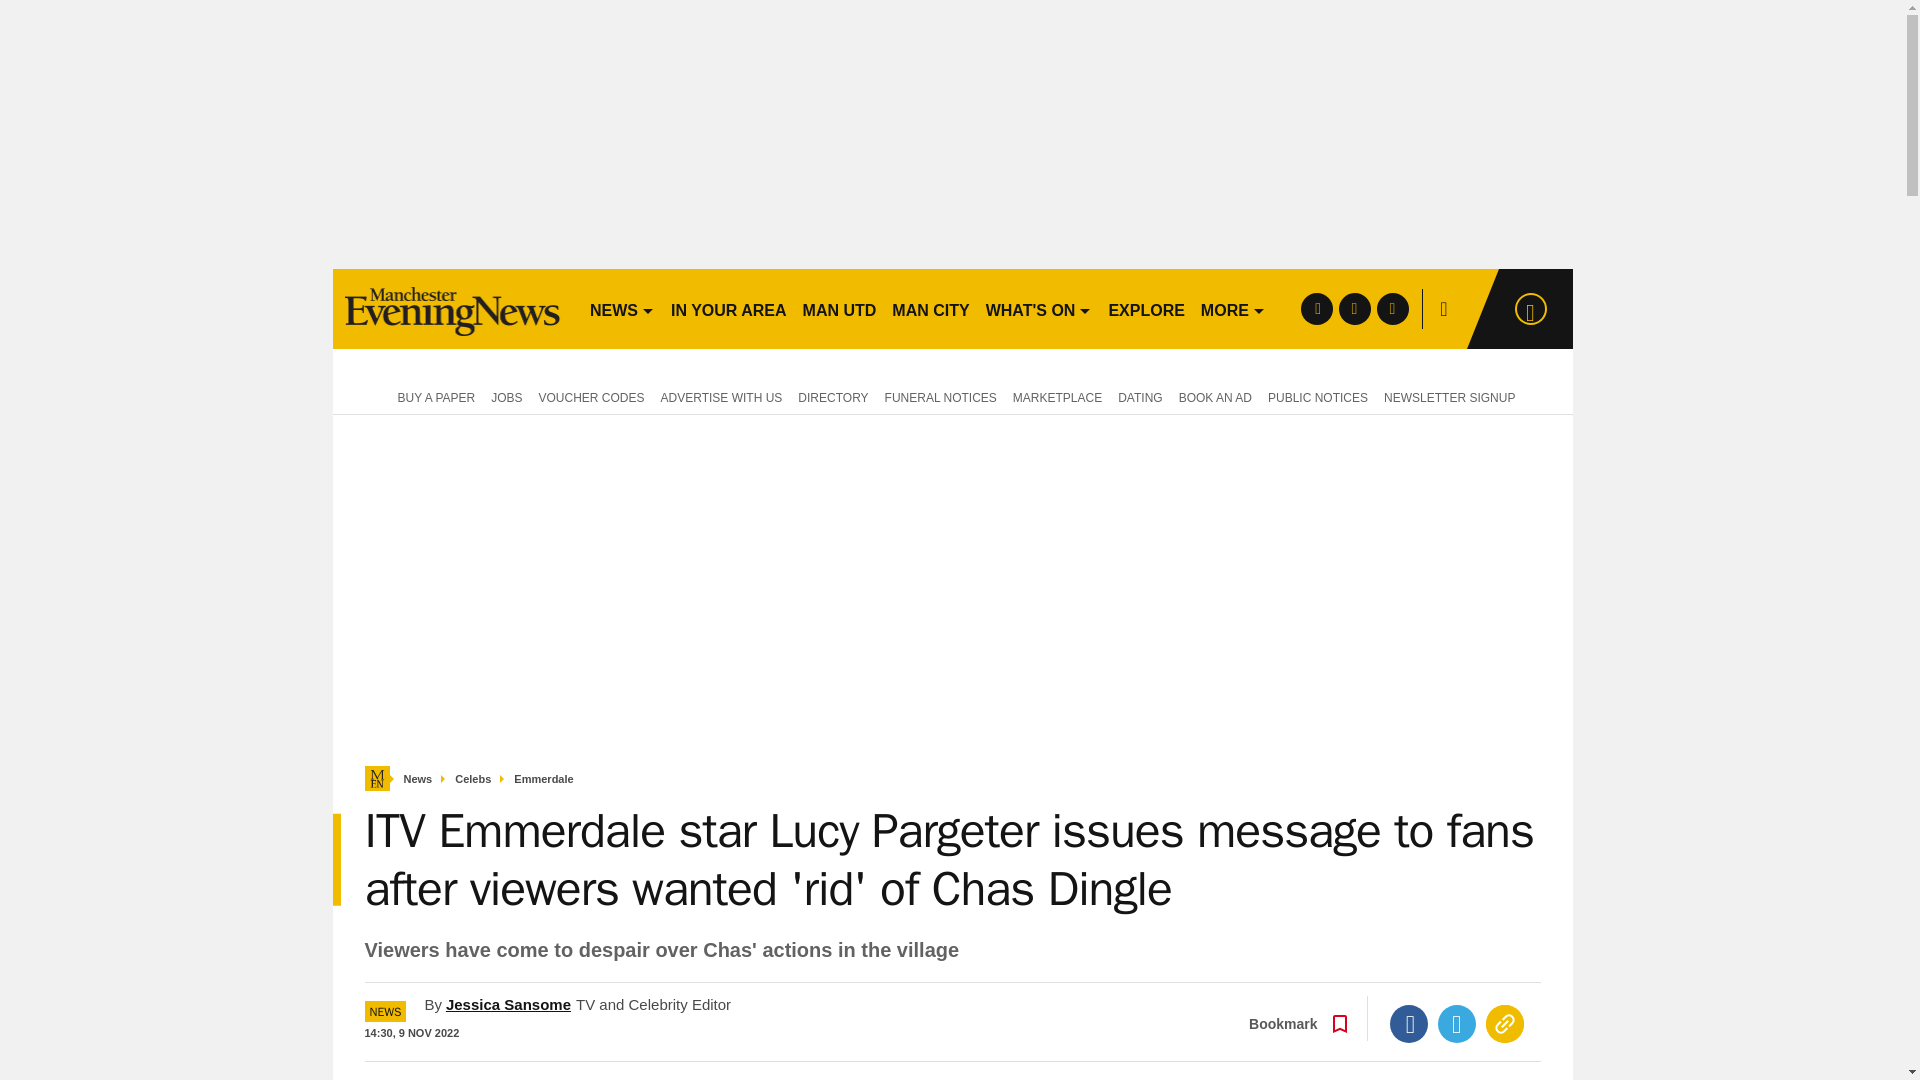  What do you see at coordinates (1392, 308) in the screenshot?
I see `instagram` at bounding box center [1392, 308].